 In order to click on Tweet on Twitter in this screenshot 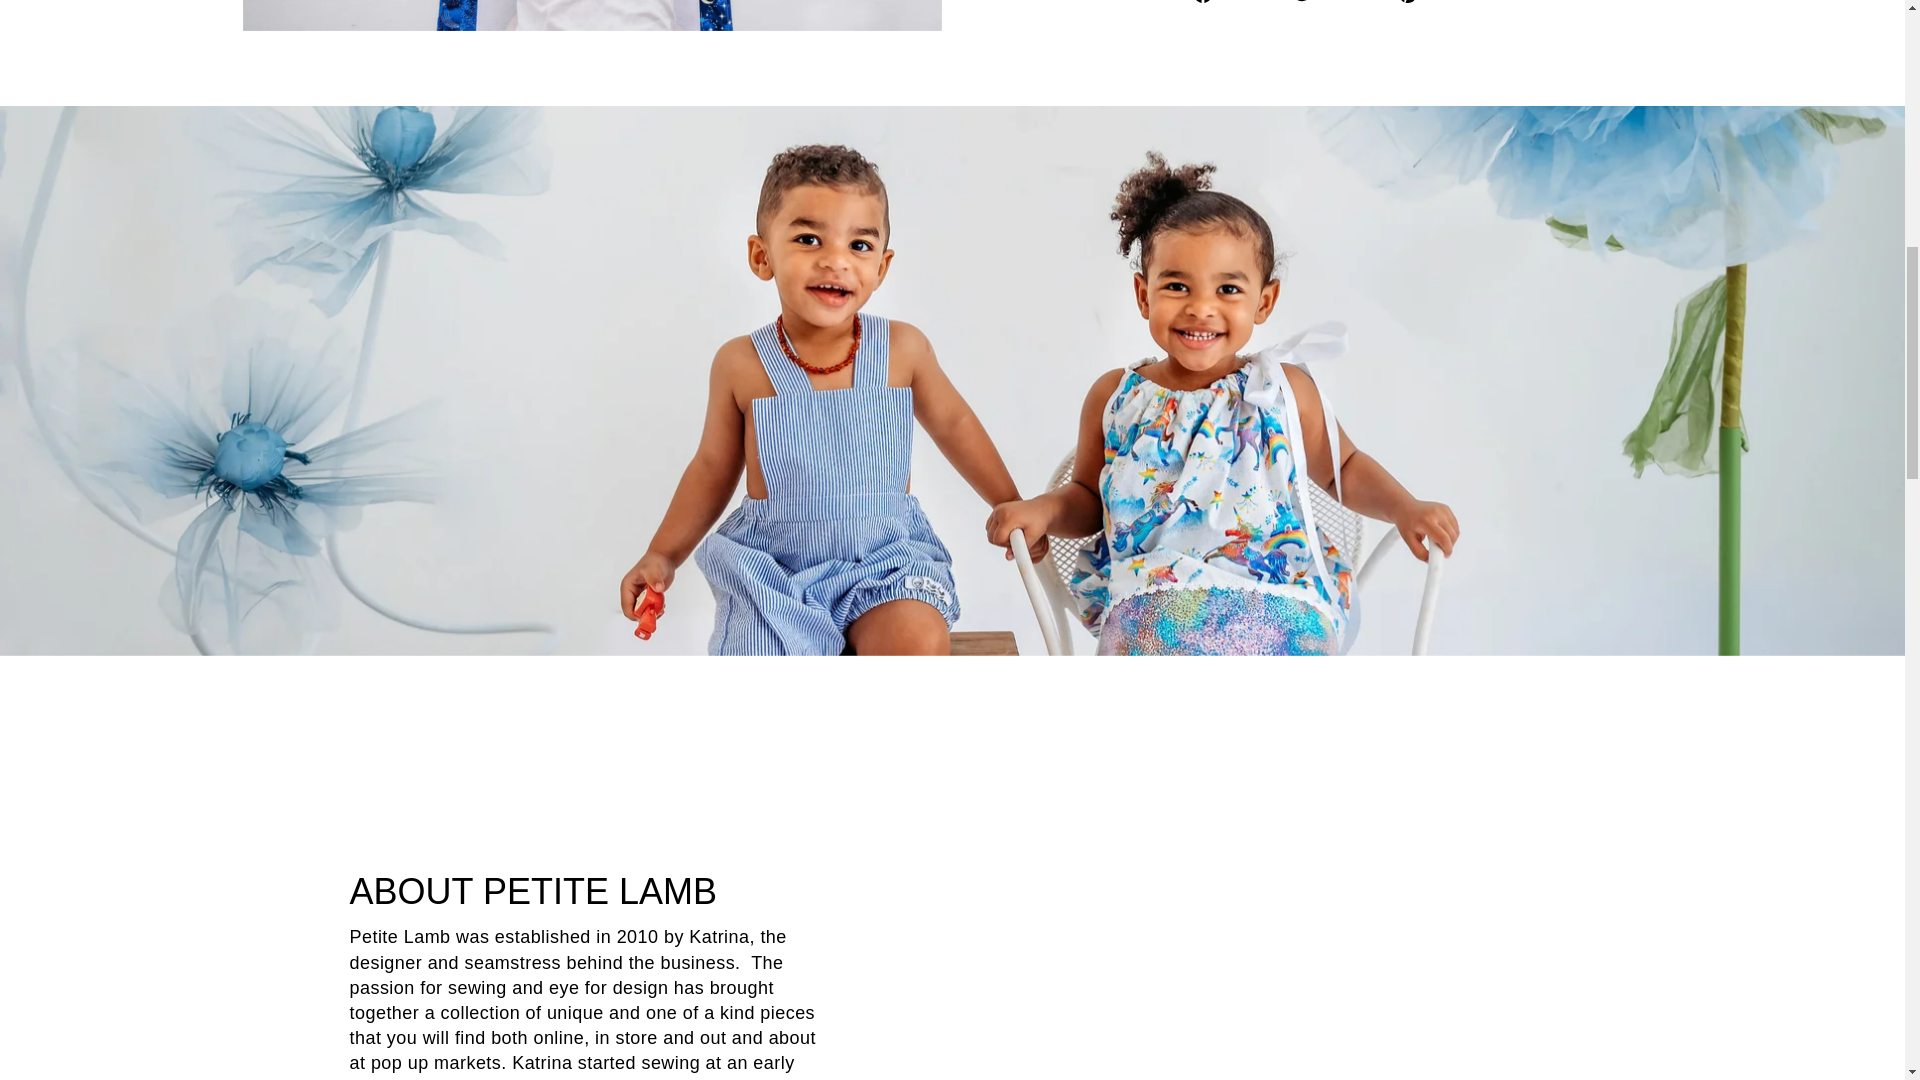, I will do `click(1338, 3)`.